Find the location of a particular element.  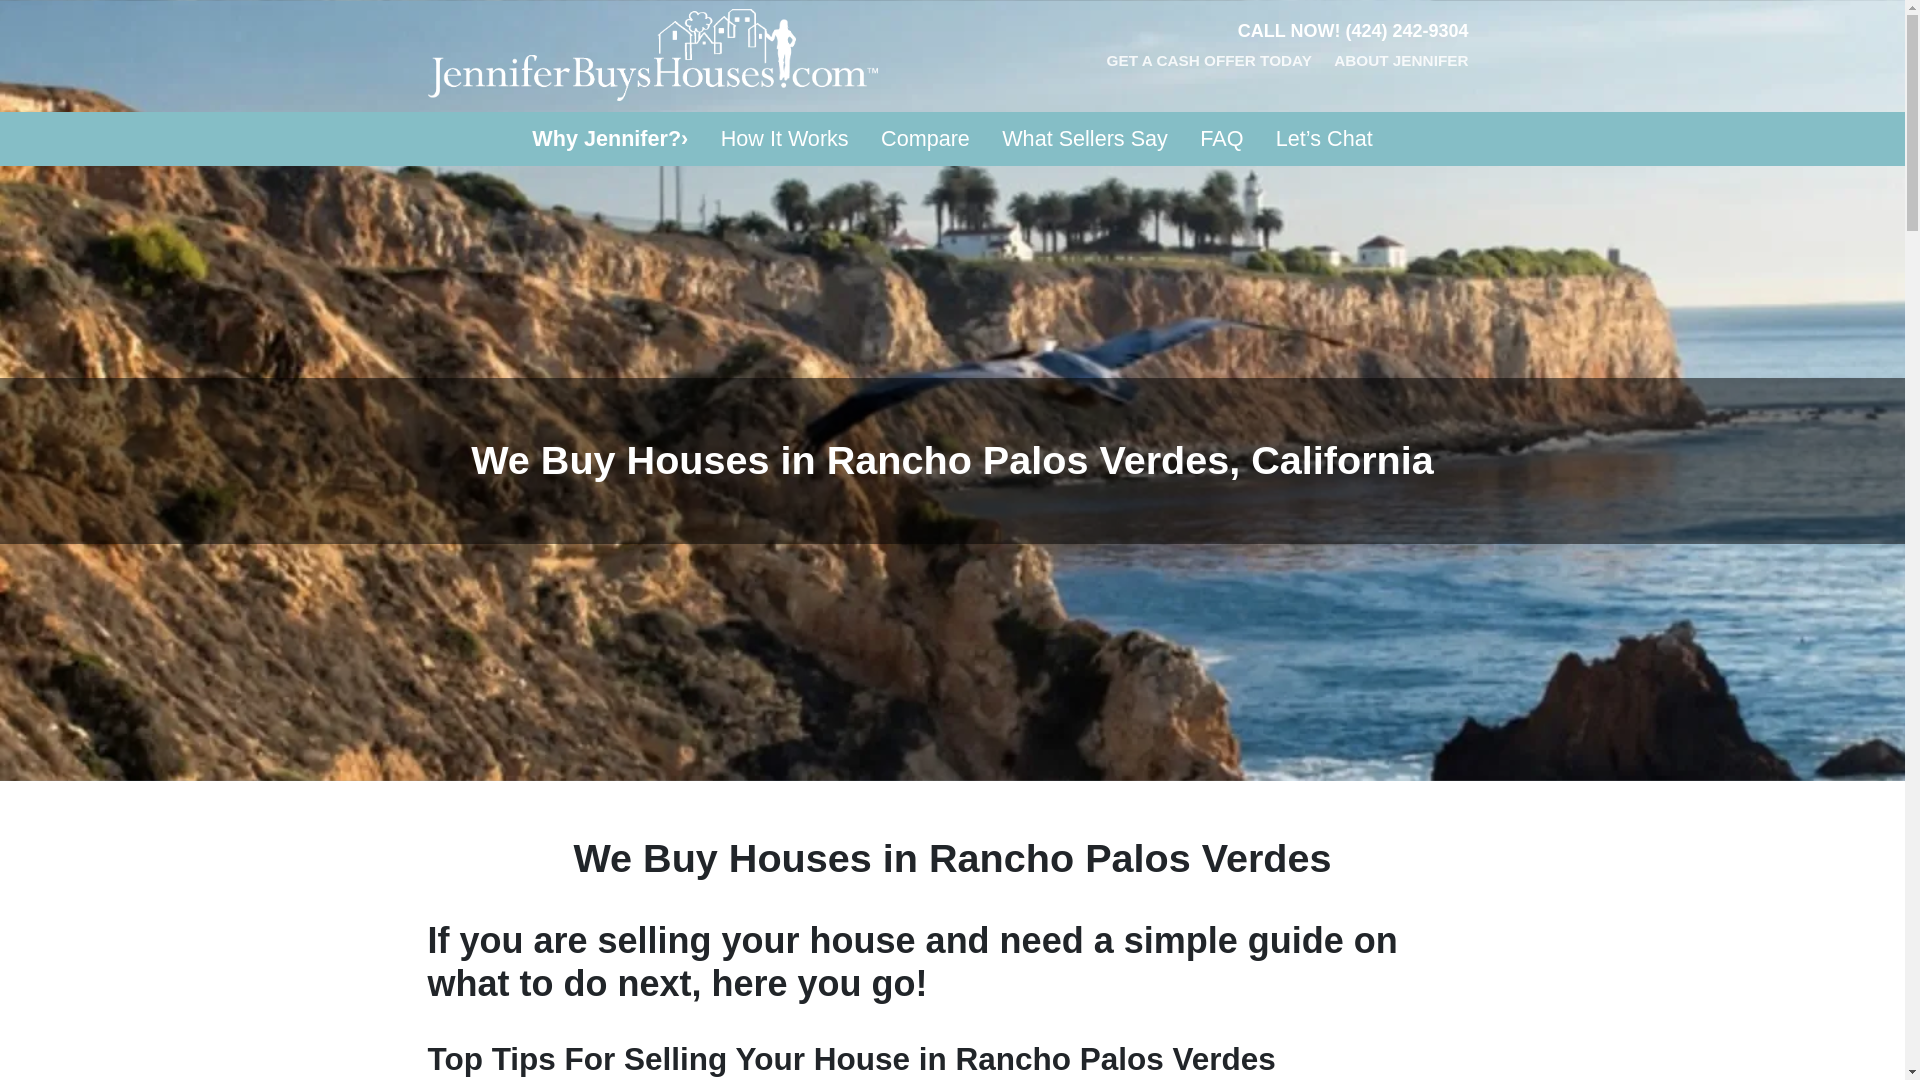

ZILLOW is located at coordinates (1436, 100).